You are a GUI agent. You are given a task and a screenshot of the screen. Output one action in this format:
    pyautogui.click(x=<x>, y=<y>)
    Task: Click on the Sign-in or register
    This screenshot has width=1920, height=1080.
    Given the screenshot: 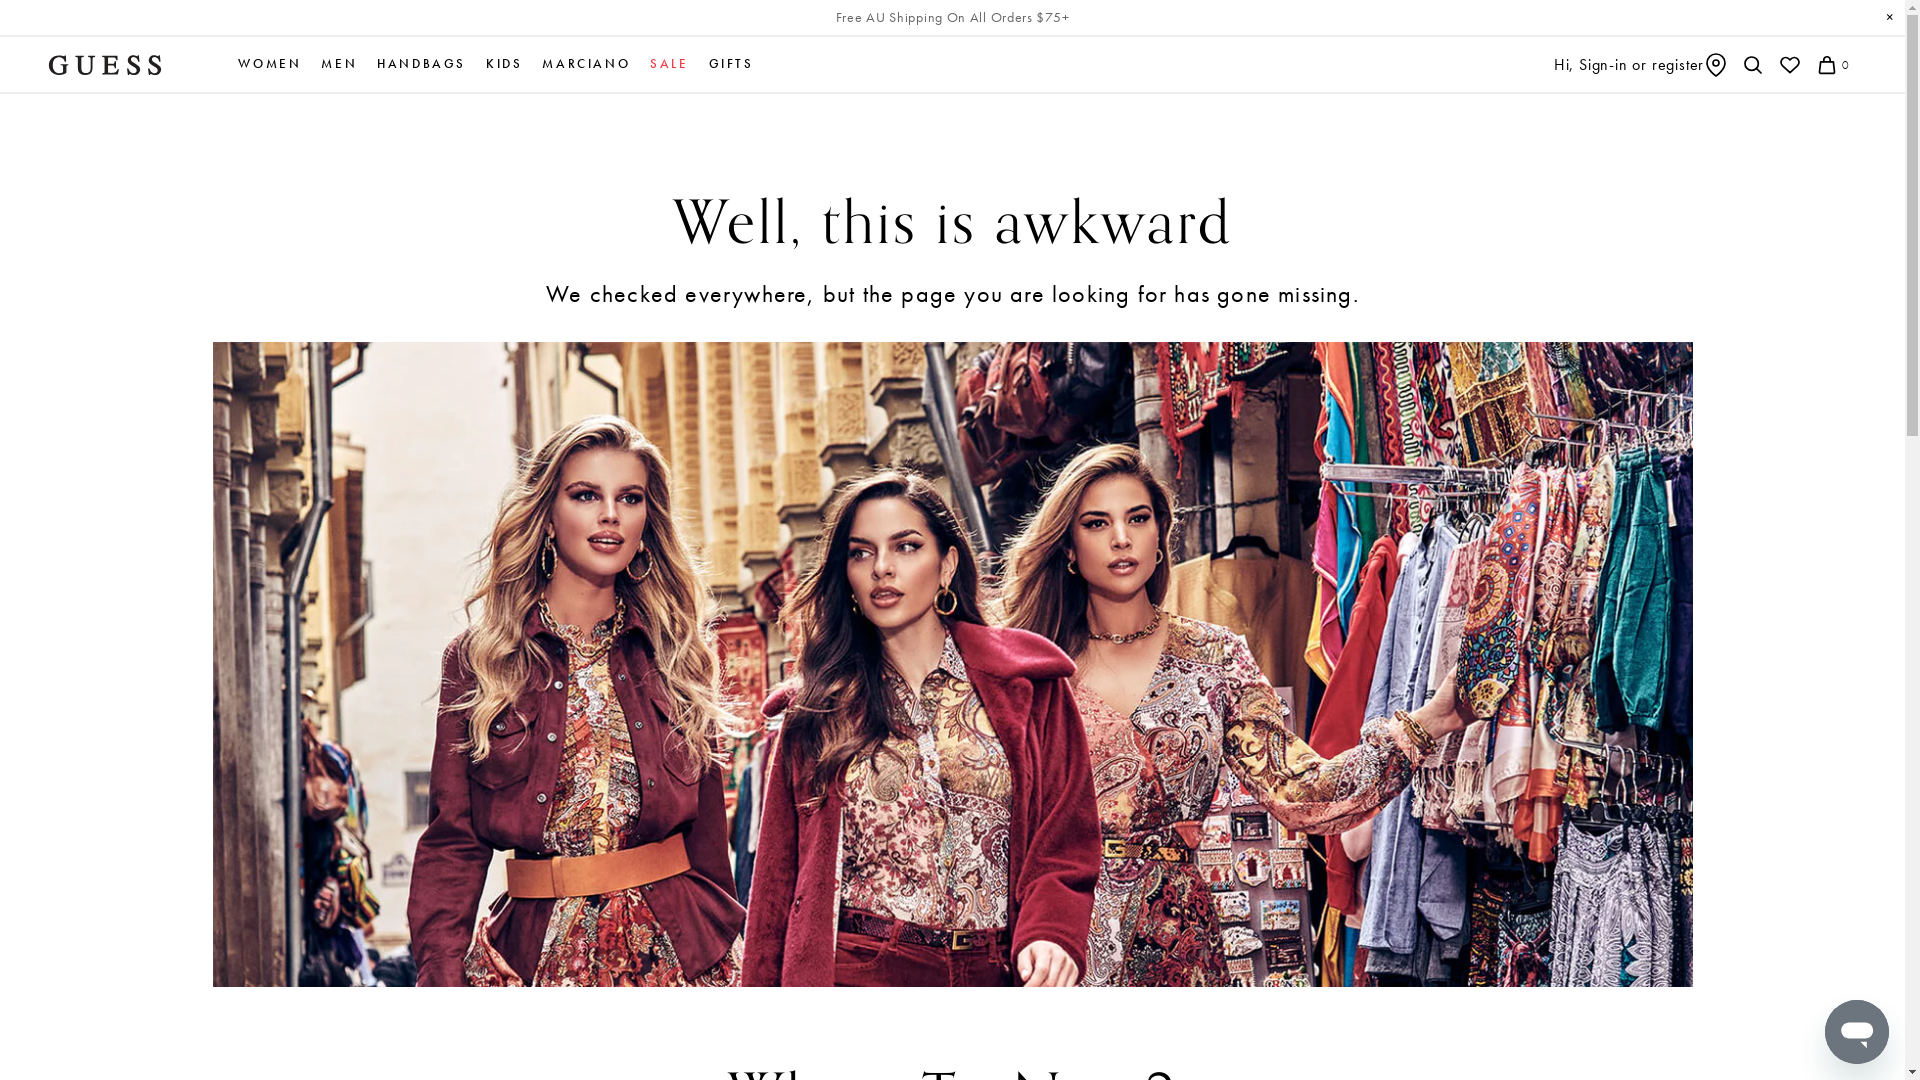 What is the action you would take?
    pyautogui.click(x=1642, y=64)
    